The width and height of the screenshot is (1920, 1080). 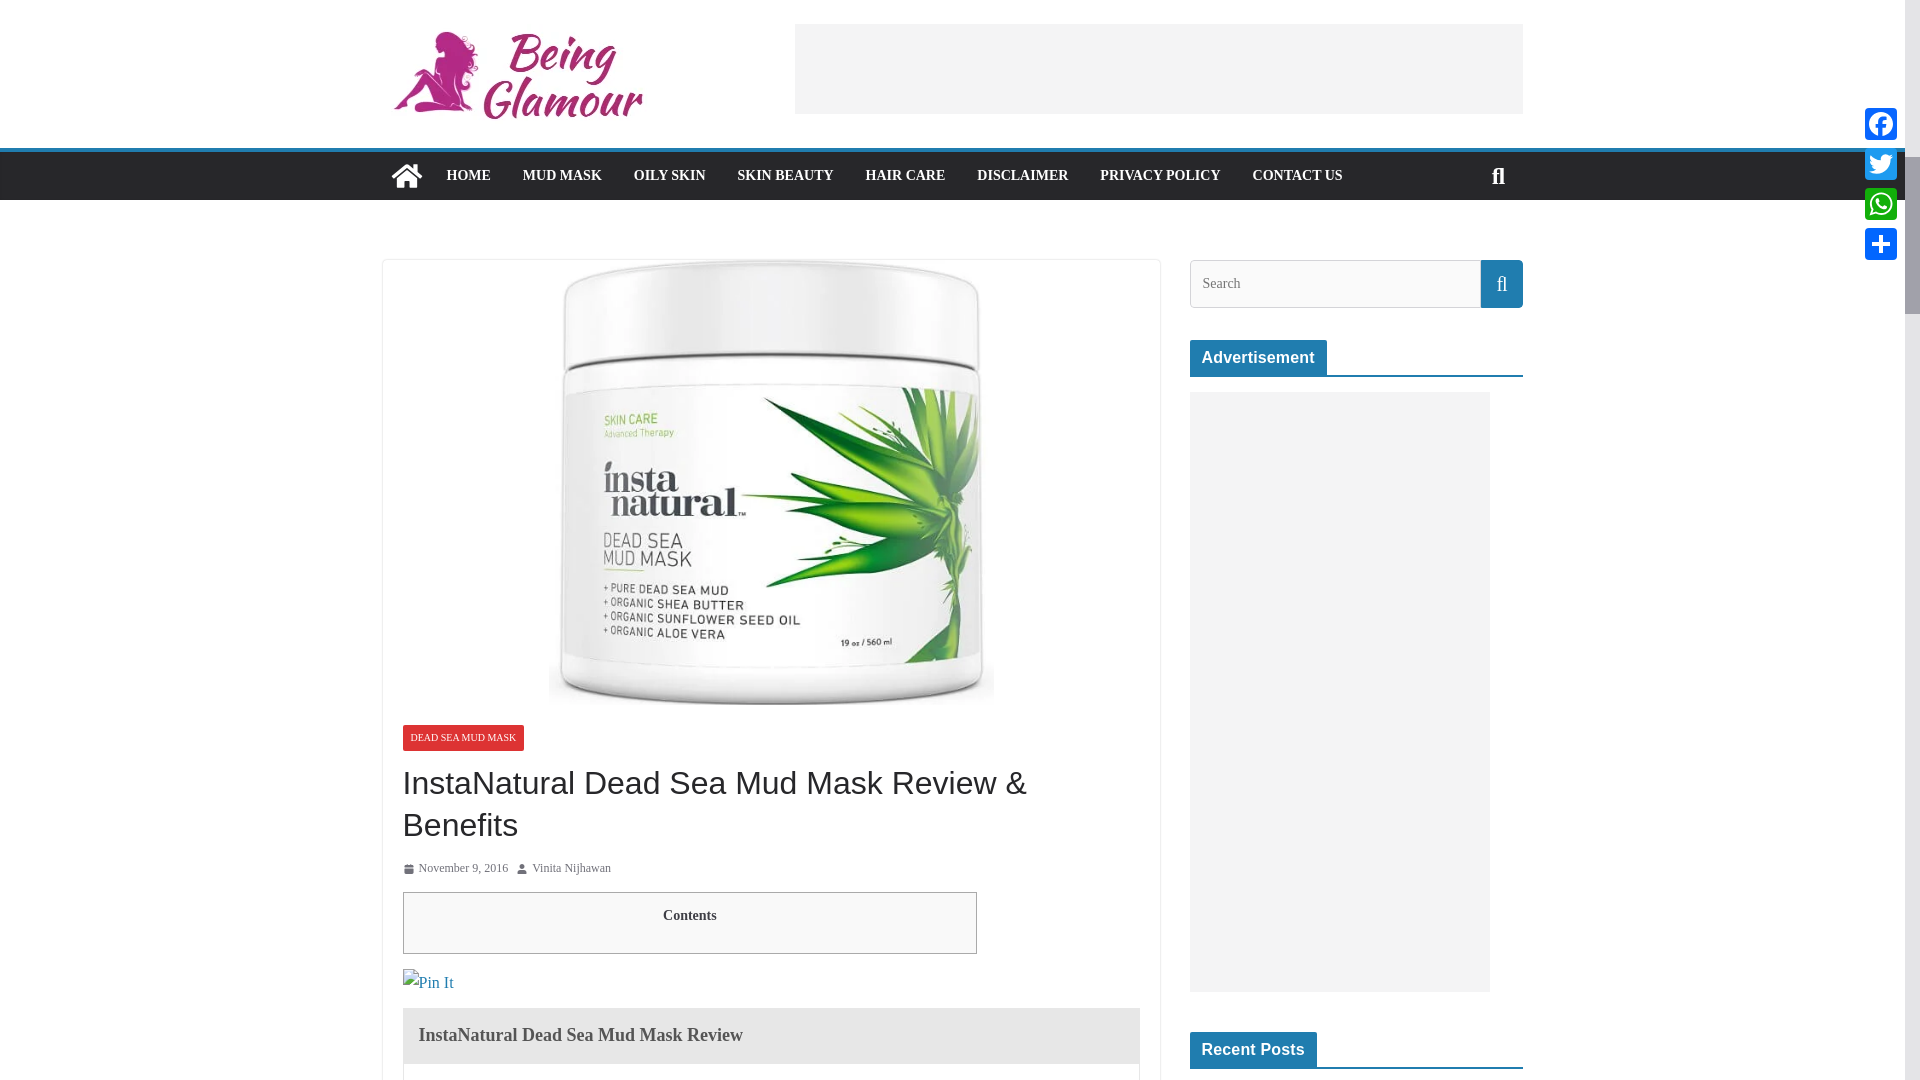 I want to click on SKIN BEAUTY, so click(x=785, y=176).